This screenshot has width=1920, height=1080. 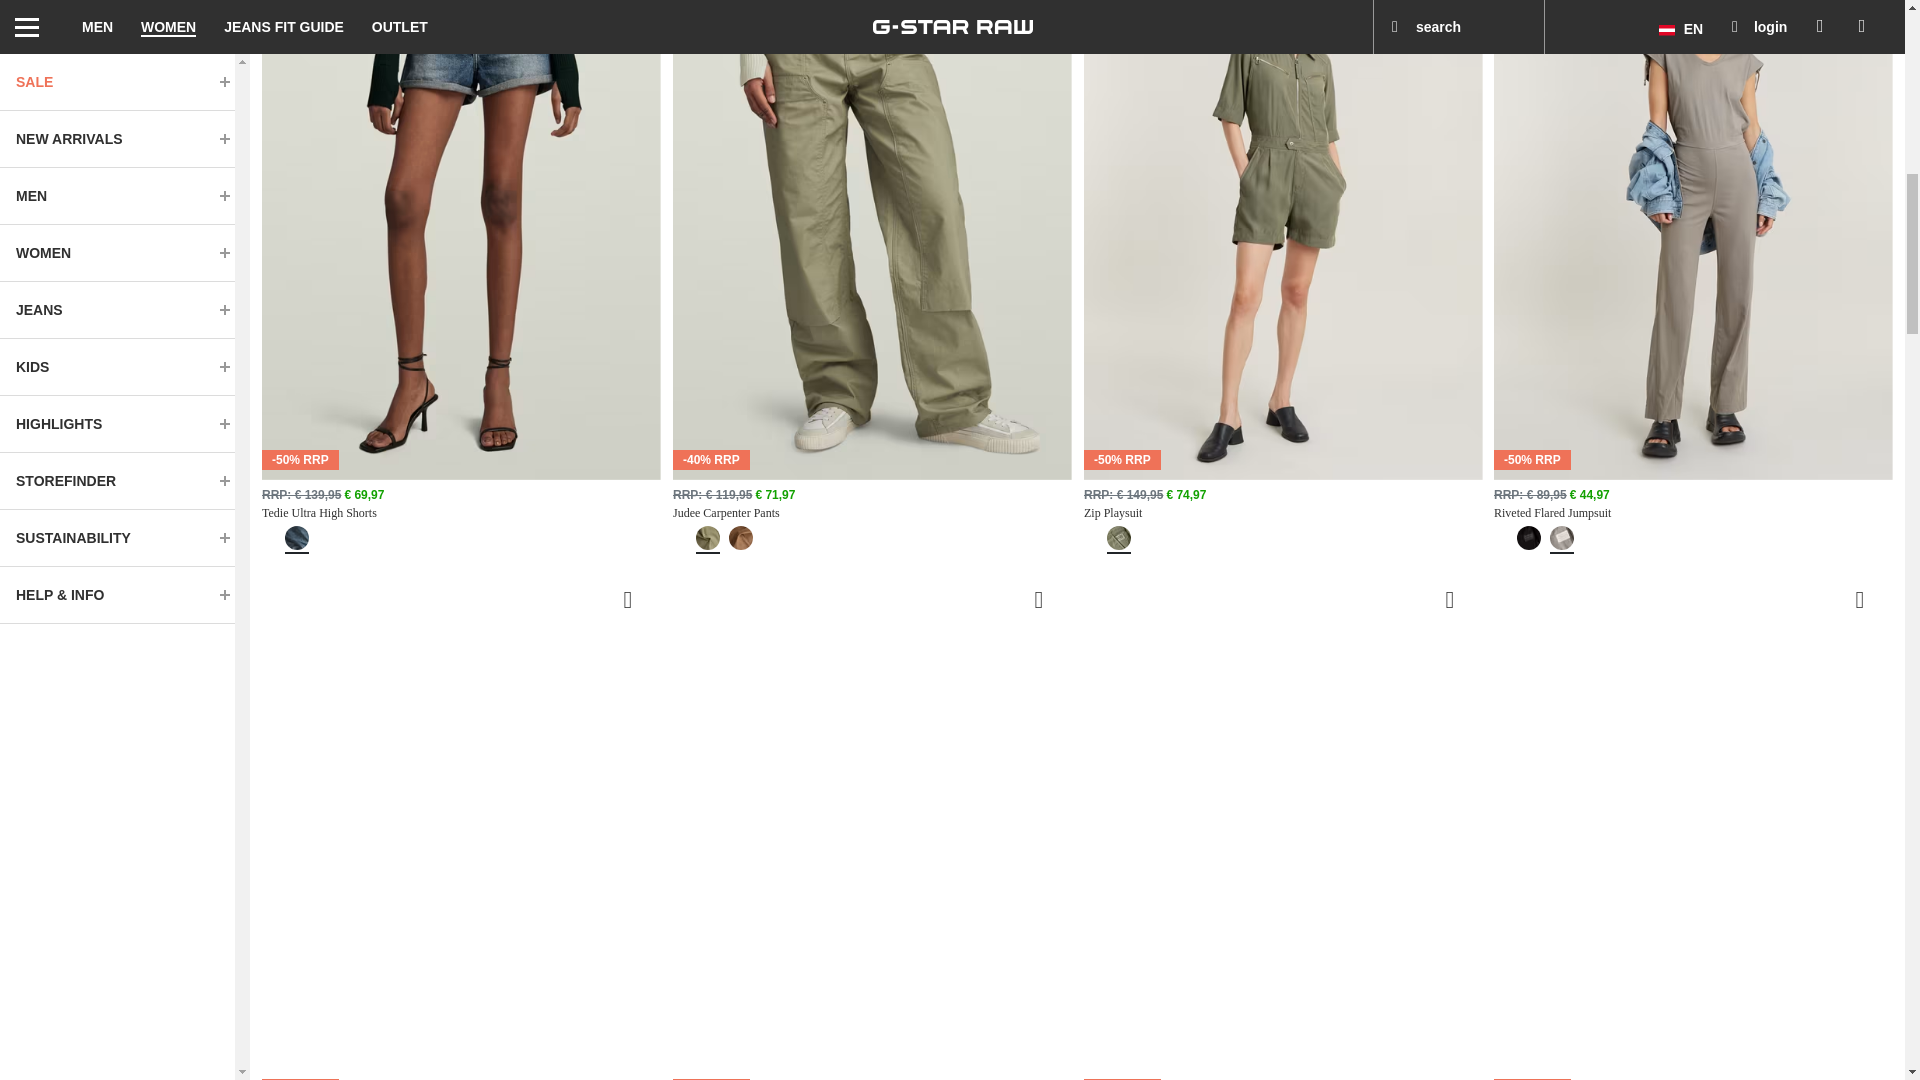 What do you see at coordinates (1693, 514) in the screenshot?
I see `Riveted Flared Jumpsuit` at bounding box center [1693, 514].